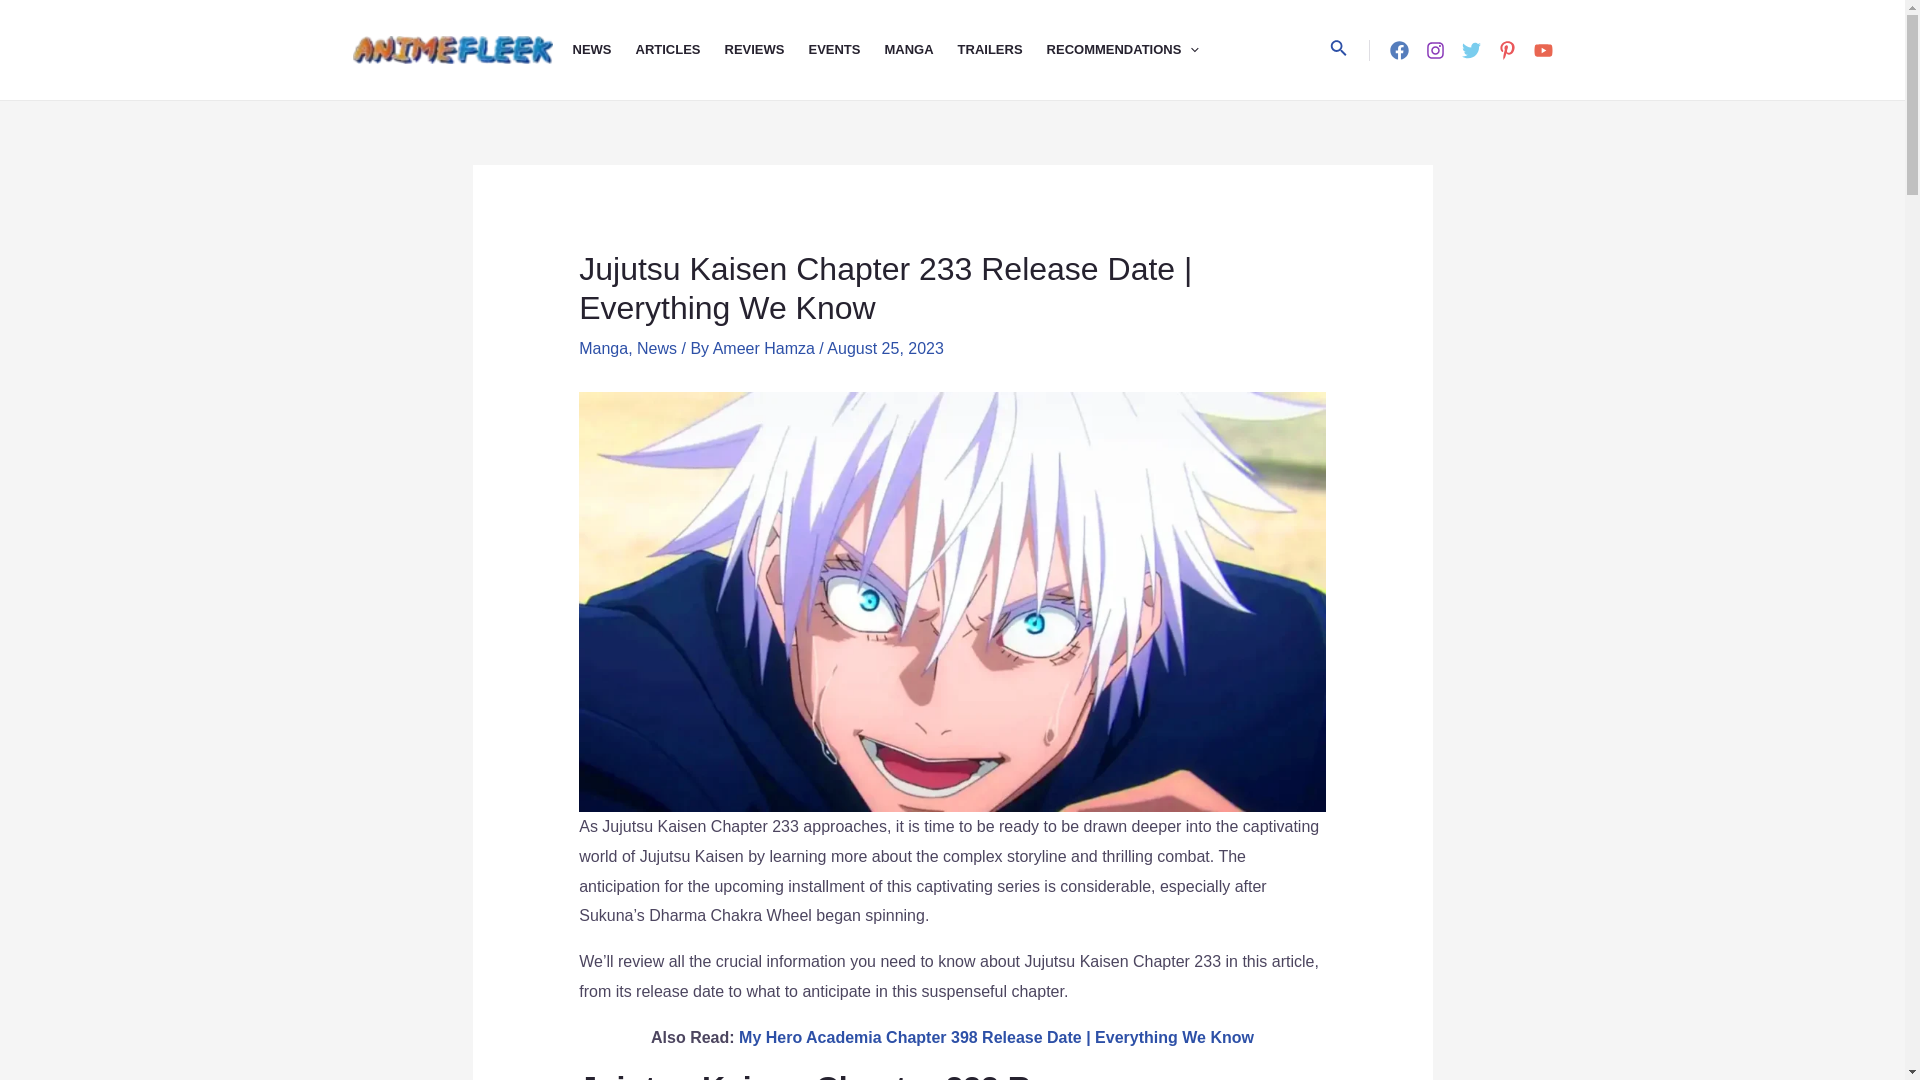 The height and width of the screenshot is (1080, 1920). I want to click on RECOMMENDATIONS, so click(1135, 50).